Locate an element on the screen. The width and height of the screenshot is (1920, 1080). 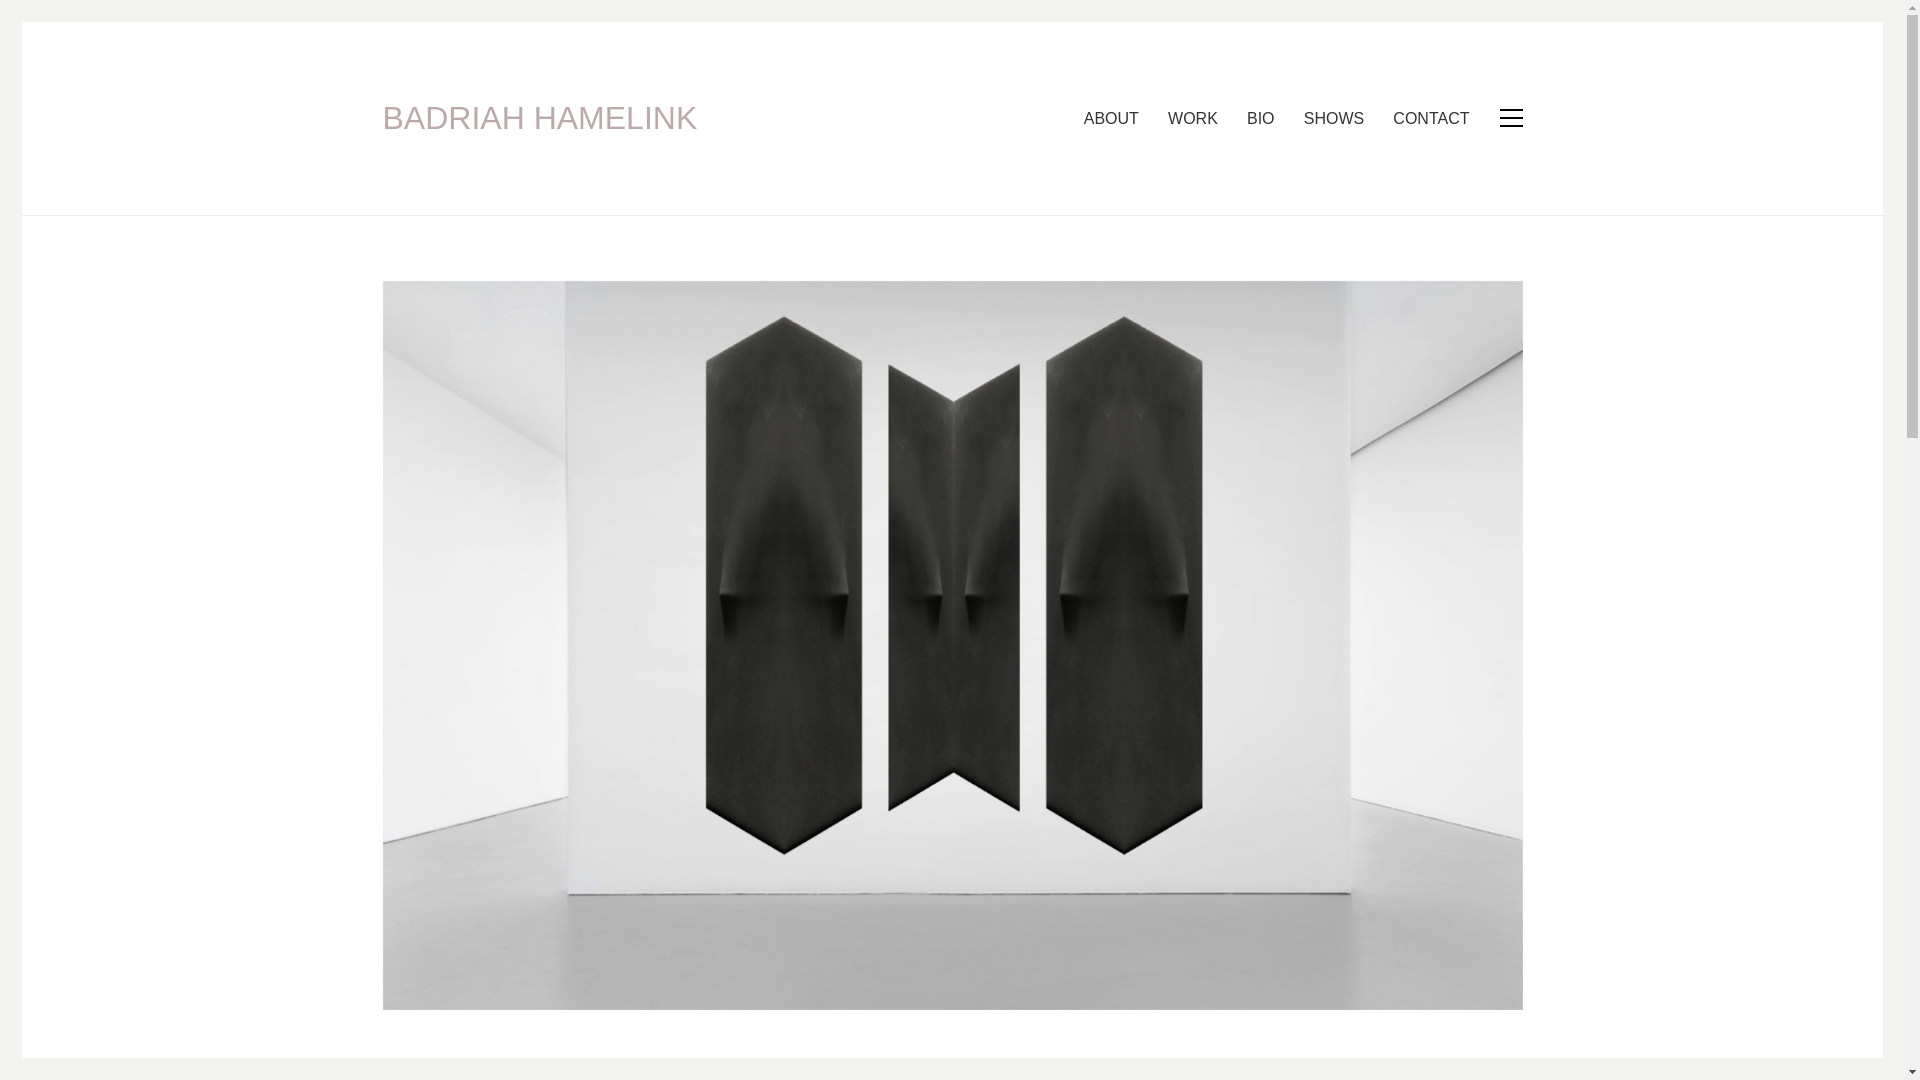
BADRIAH HAMELINK is located at coordinates (539, 118).